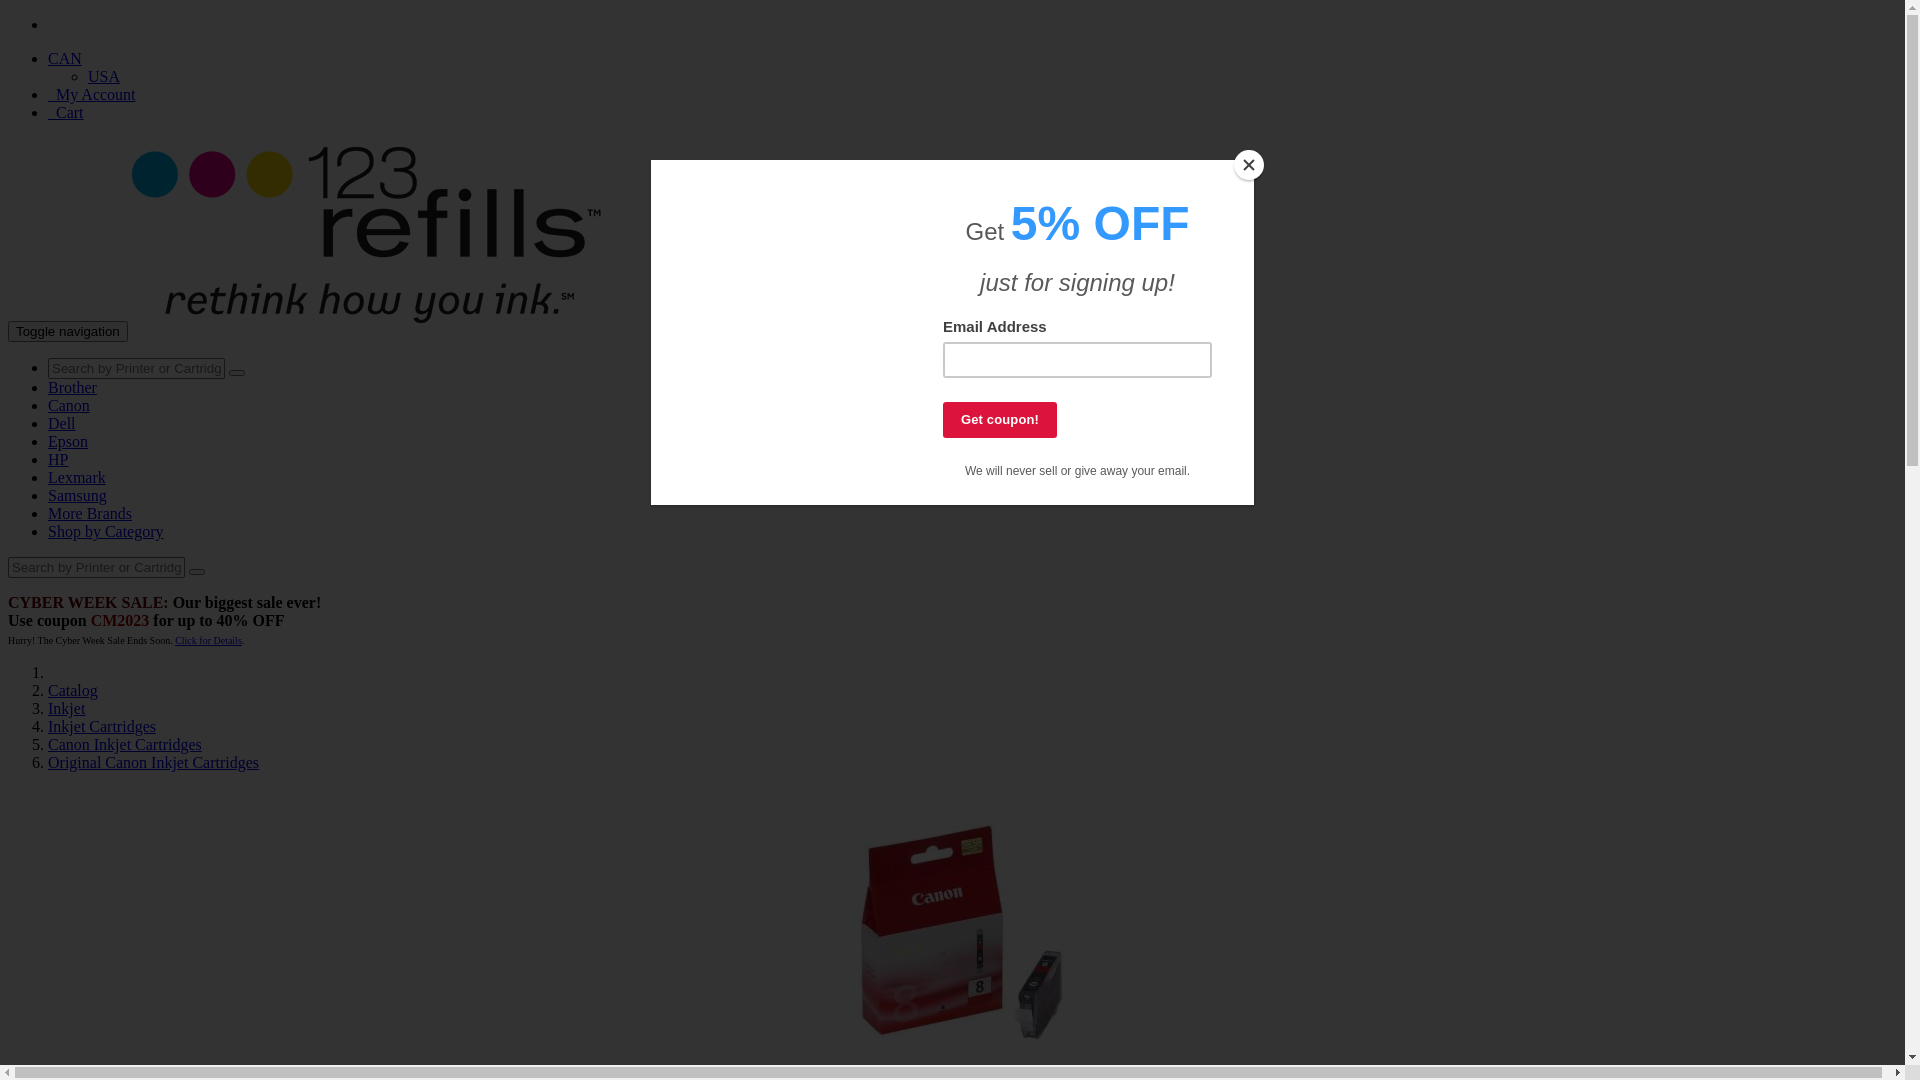 Image resolution: width=1920 pixels, height=1080 pixels. I want to click on Lexmark, so click(77, 478).